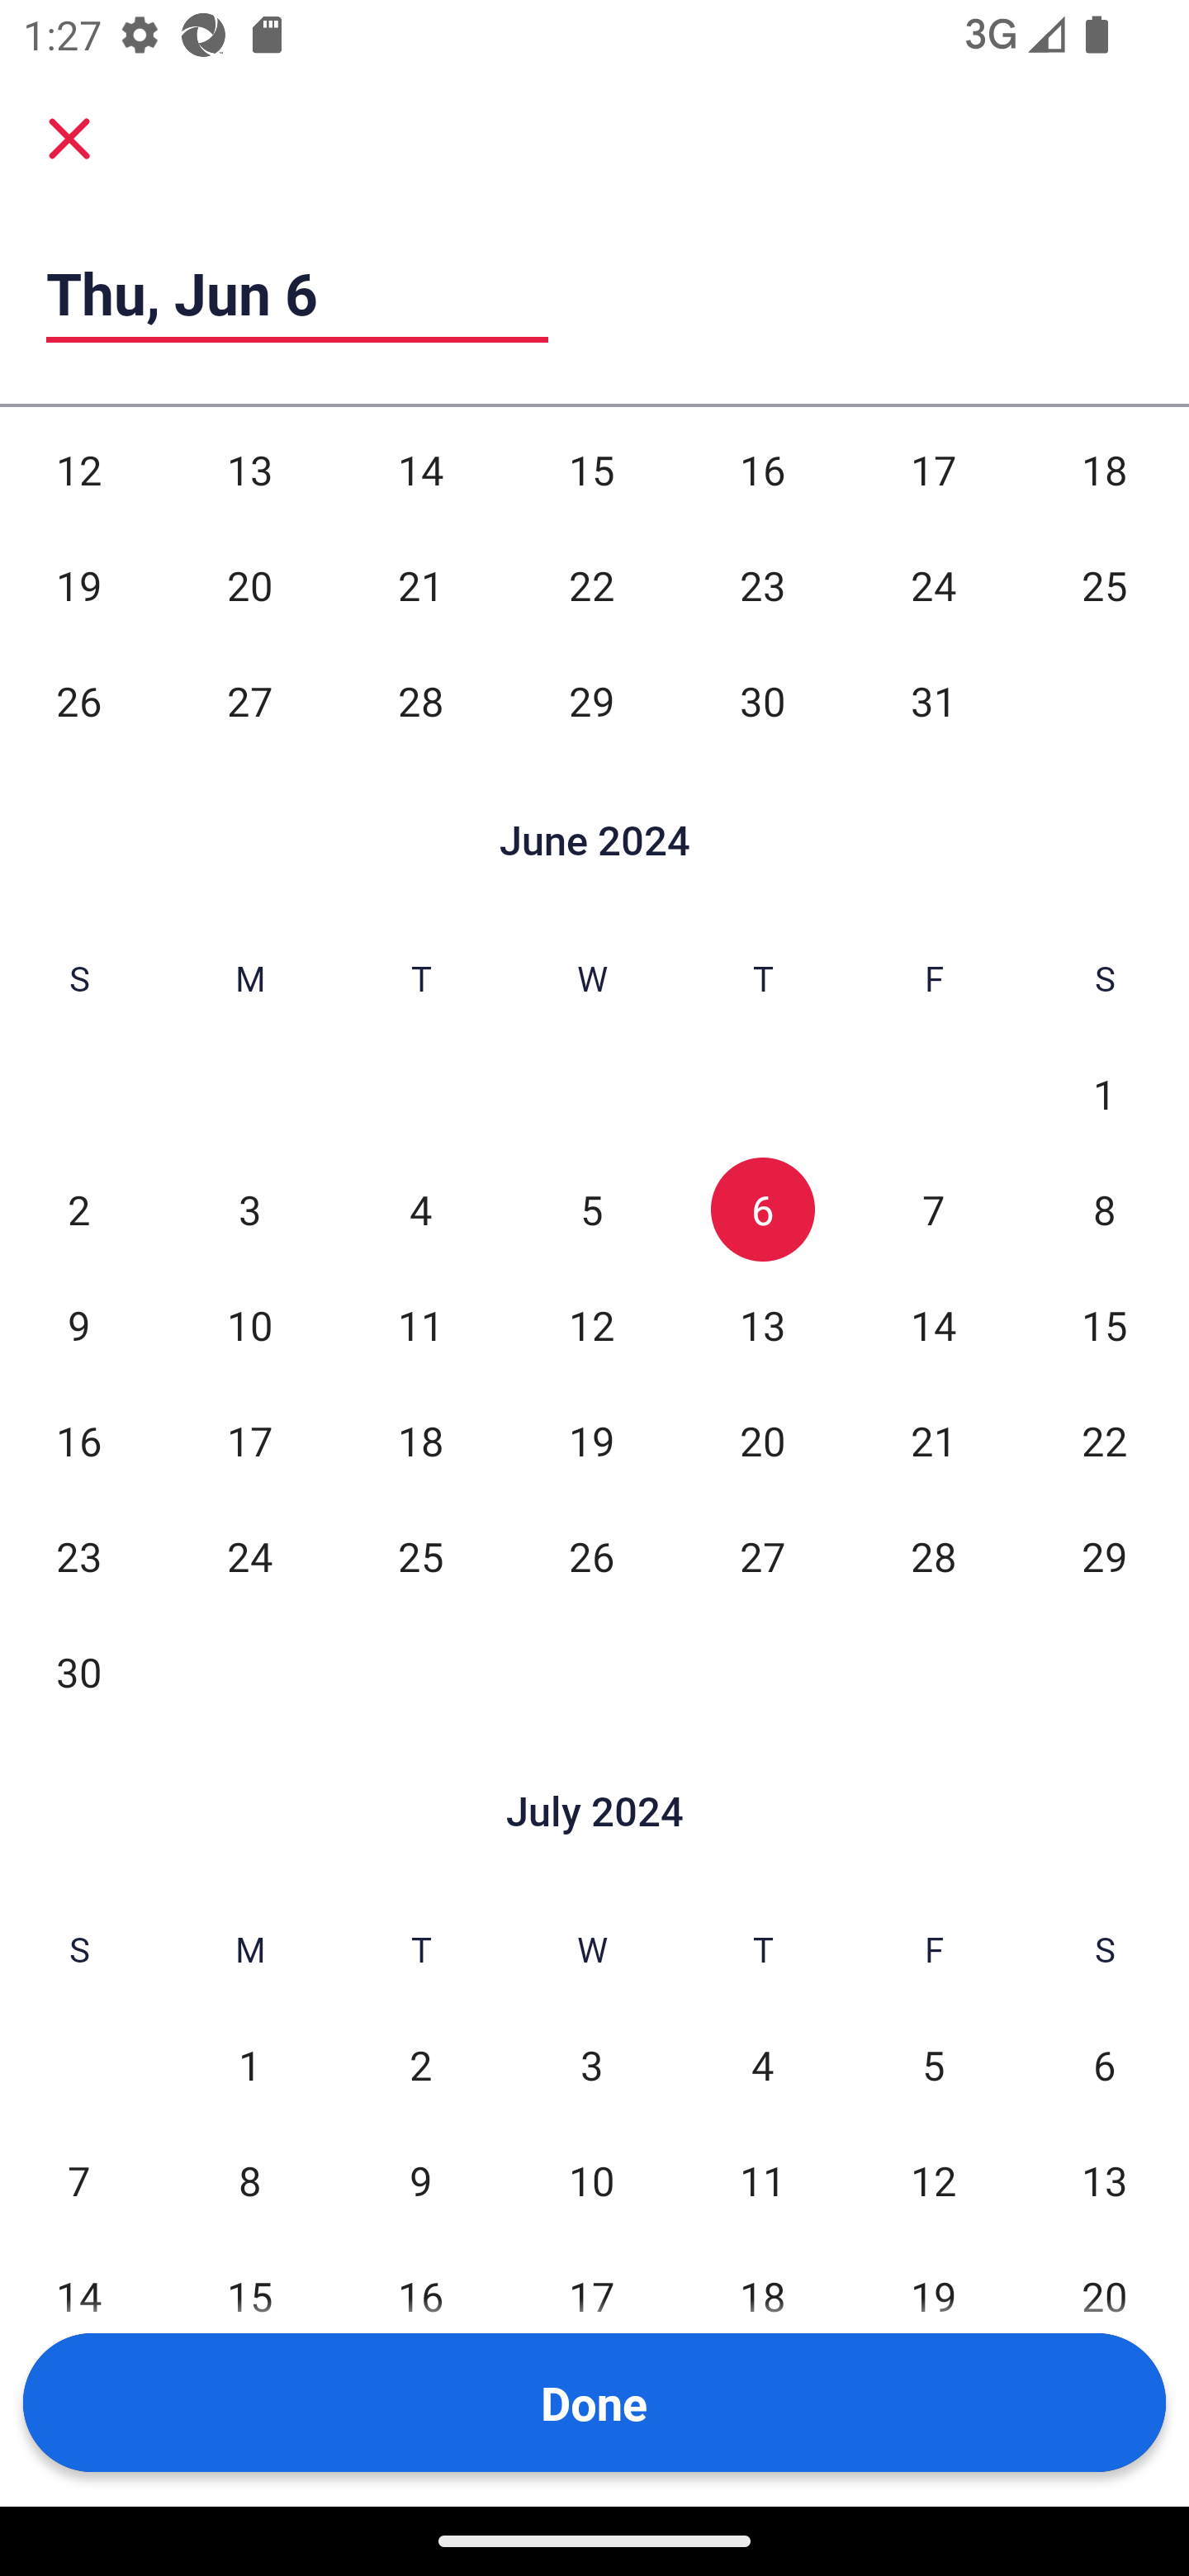 The height and width of the screenshot is (2576, 1189). Describe the element at coordinates (933, 470) in the screenshot. I see `17 Fri, May 17, Not Selected` at that location.